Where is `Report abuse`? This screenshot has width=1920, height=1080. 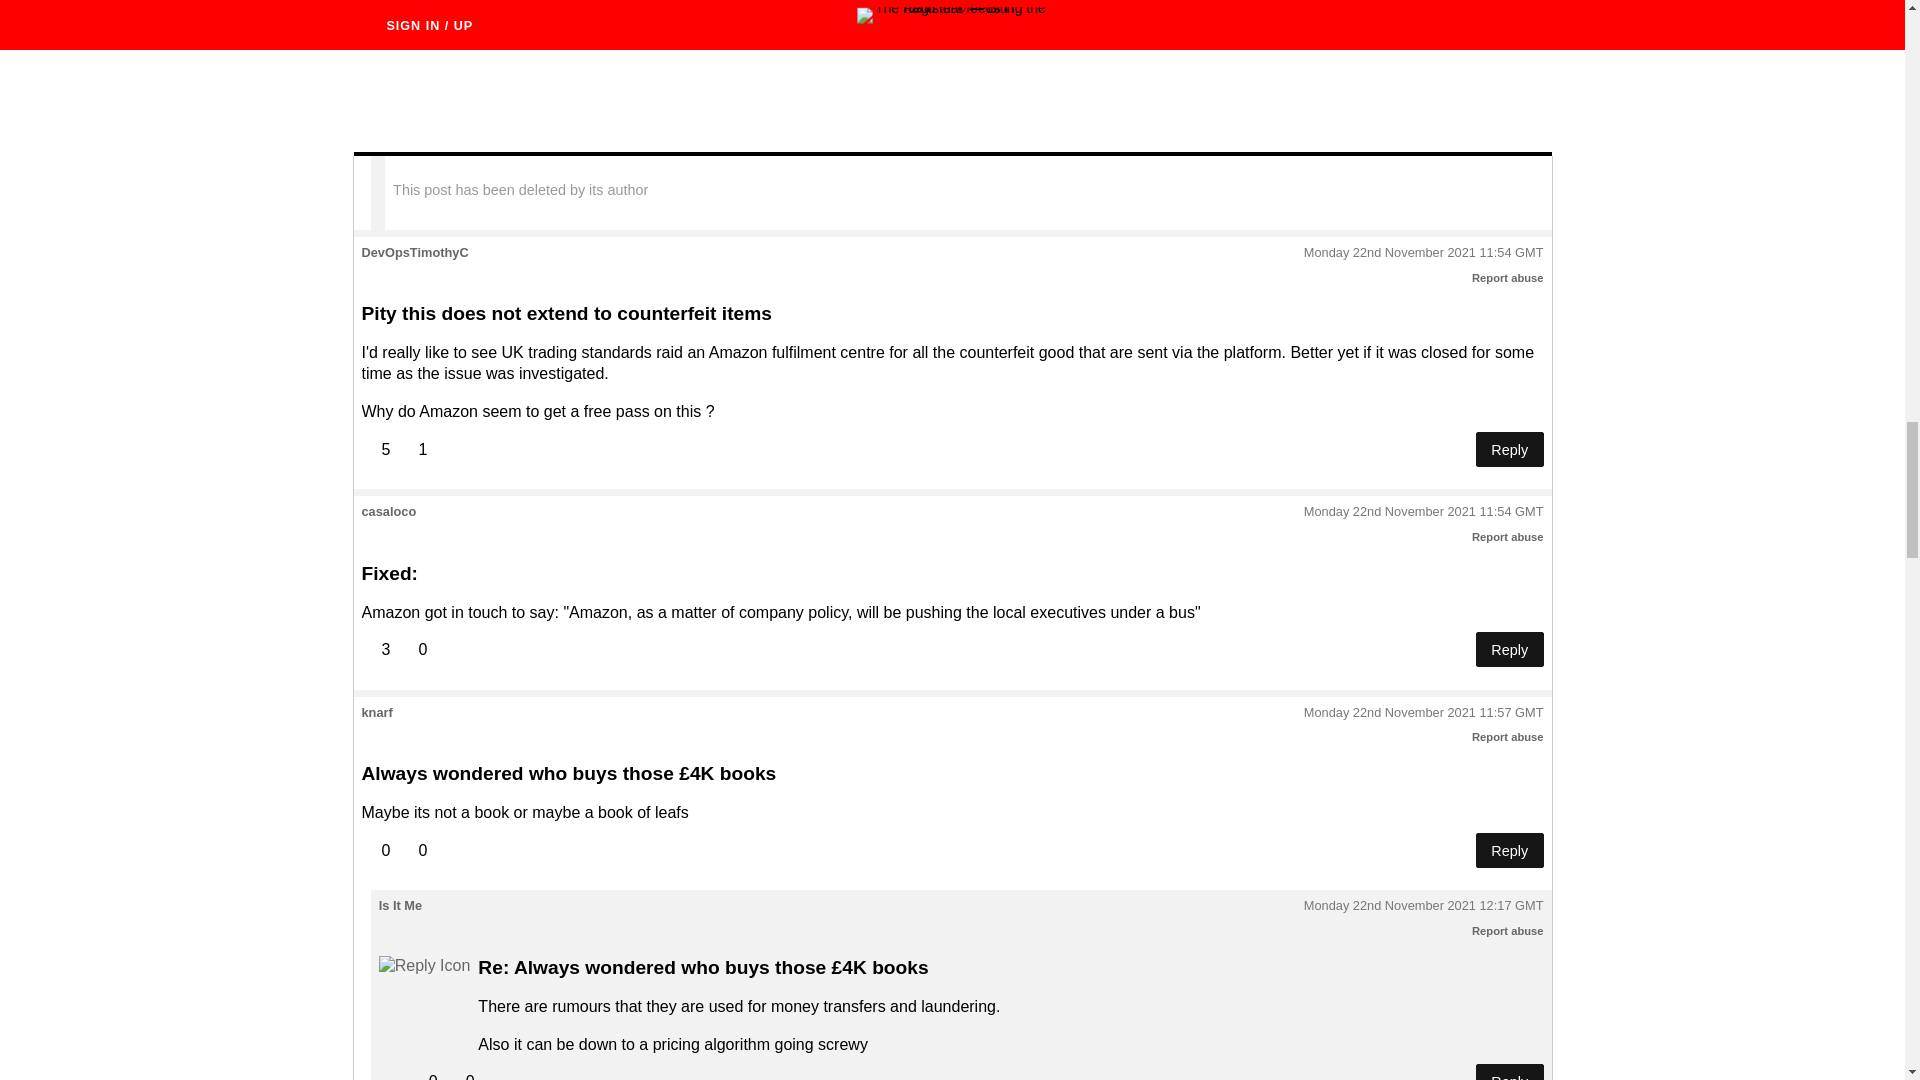
Report abuse is located at coordinates (1508, 278).